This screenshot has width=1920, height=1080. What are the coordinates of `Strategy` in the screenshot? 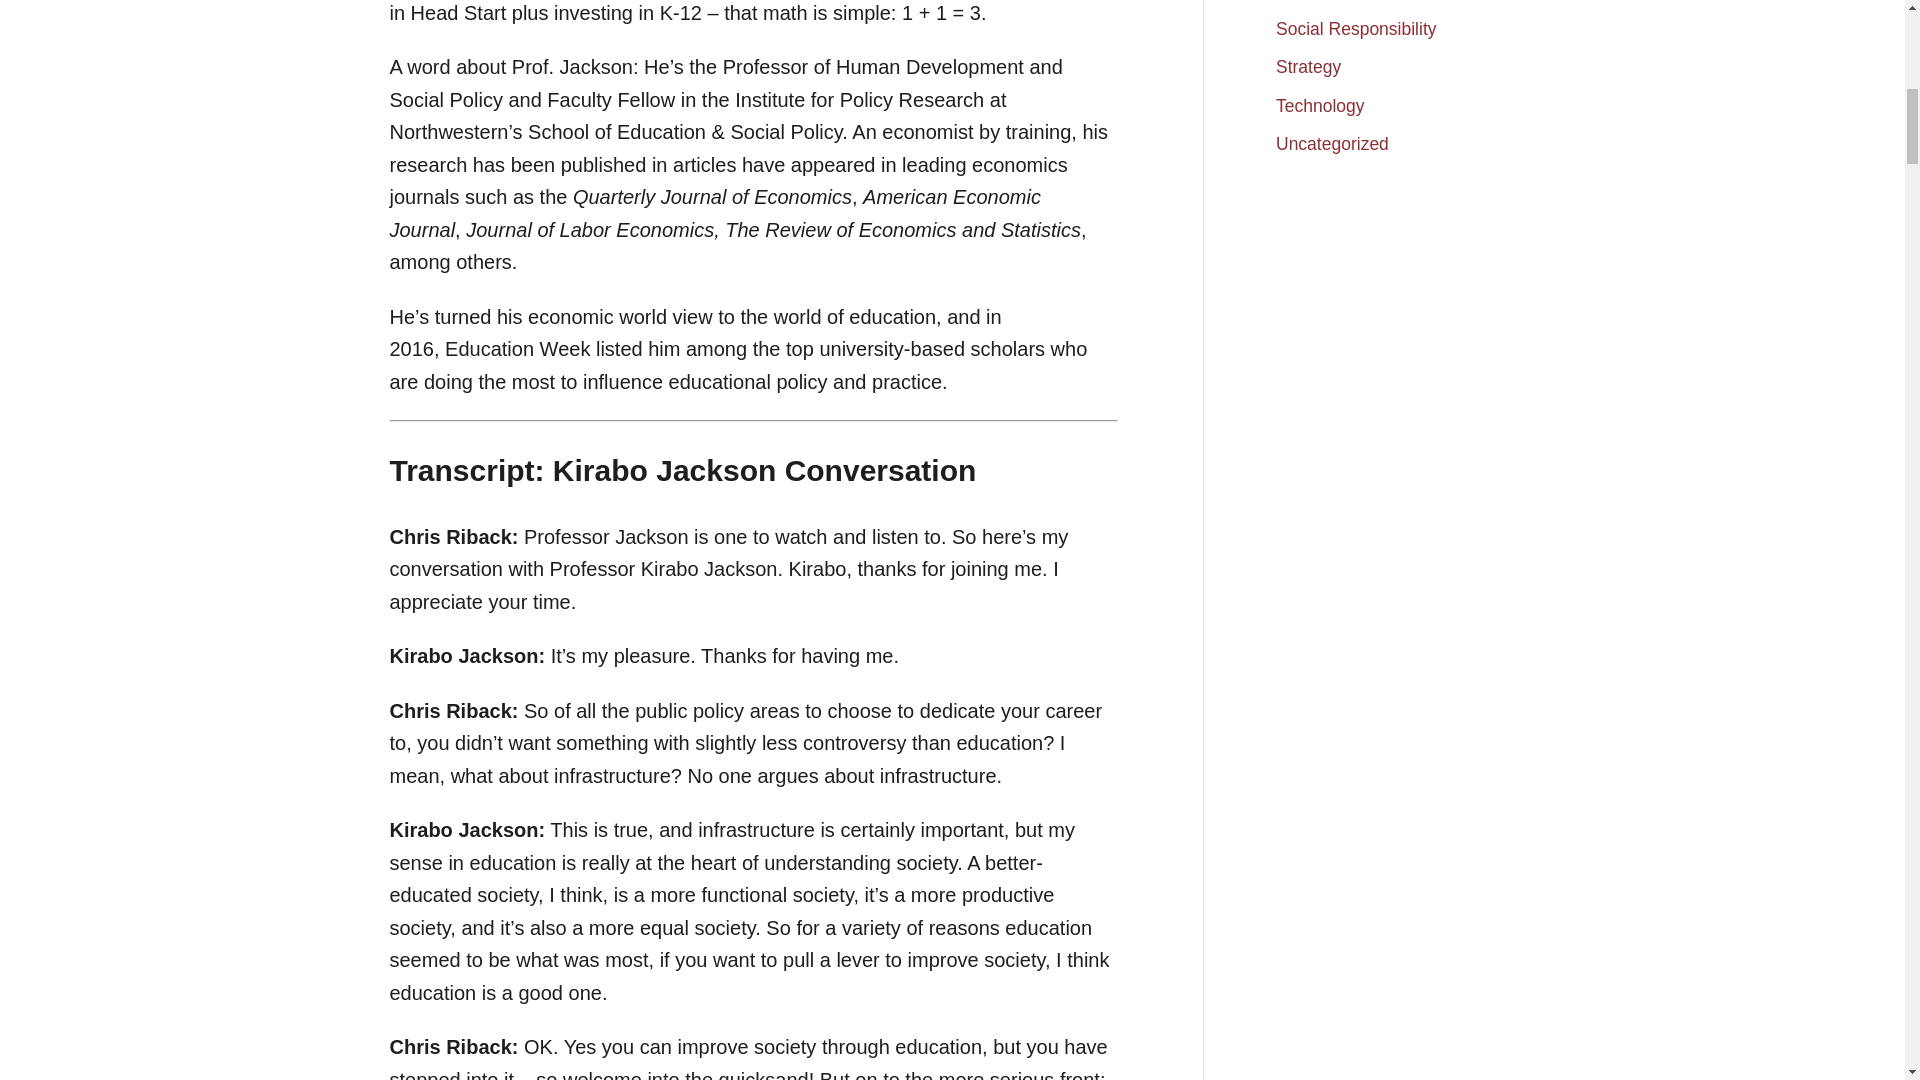 It's located at (1308, 66).